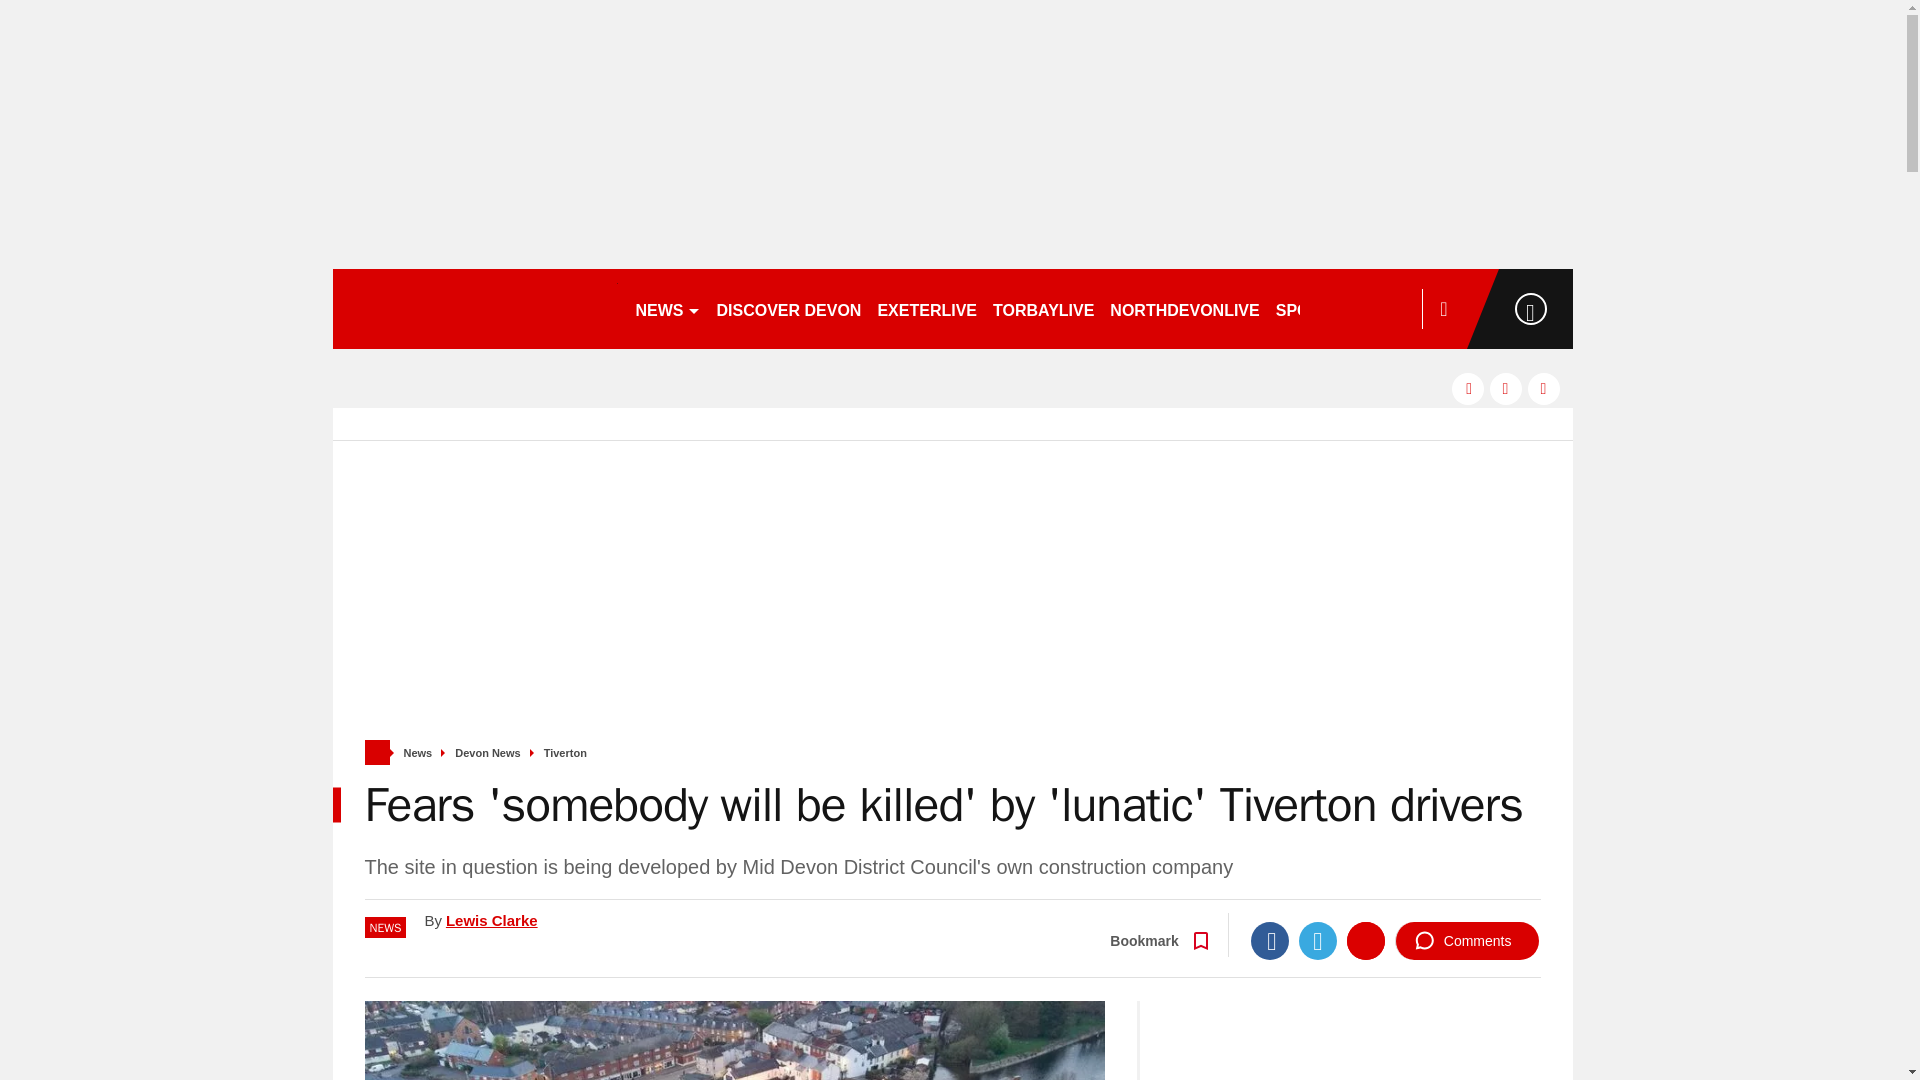  I want to click on TORBAYLIVE, so click(1043, 308).